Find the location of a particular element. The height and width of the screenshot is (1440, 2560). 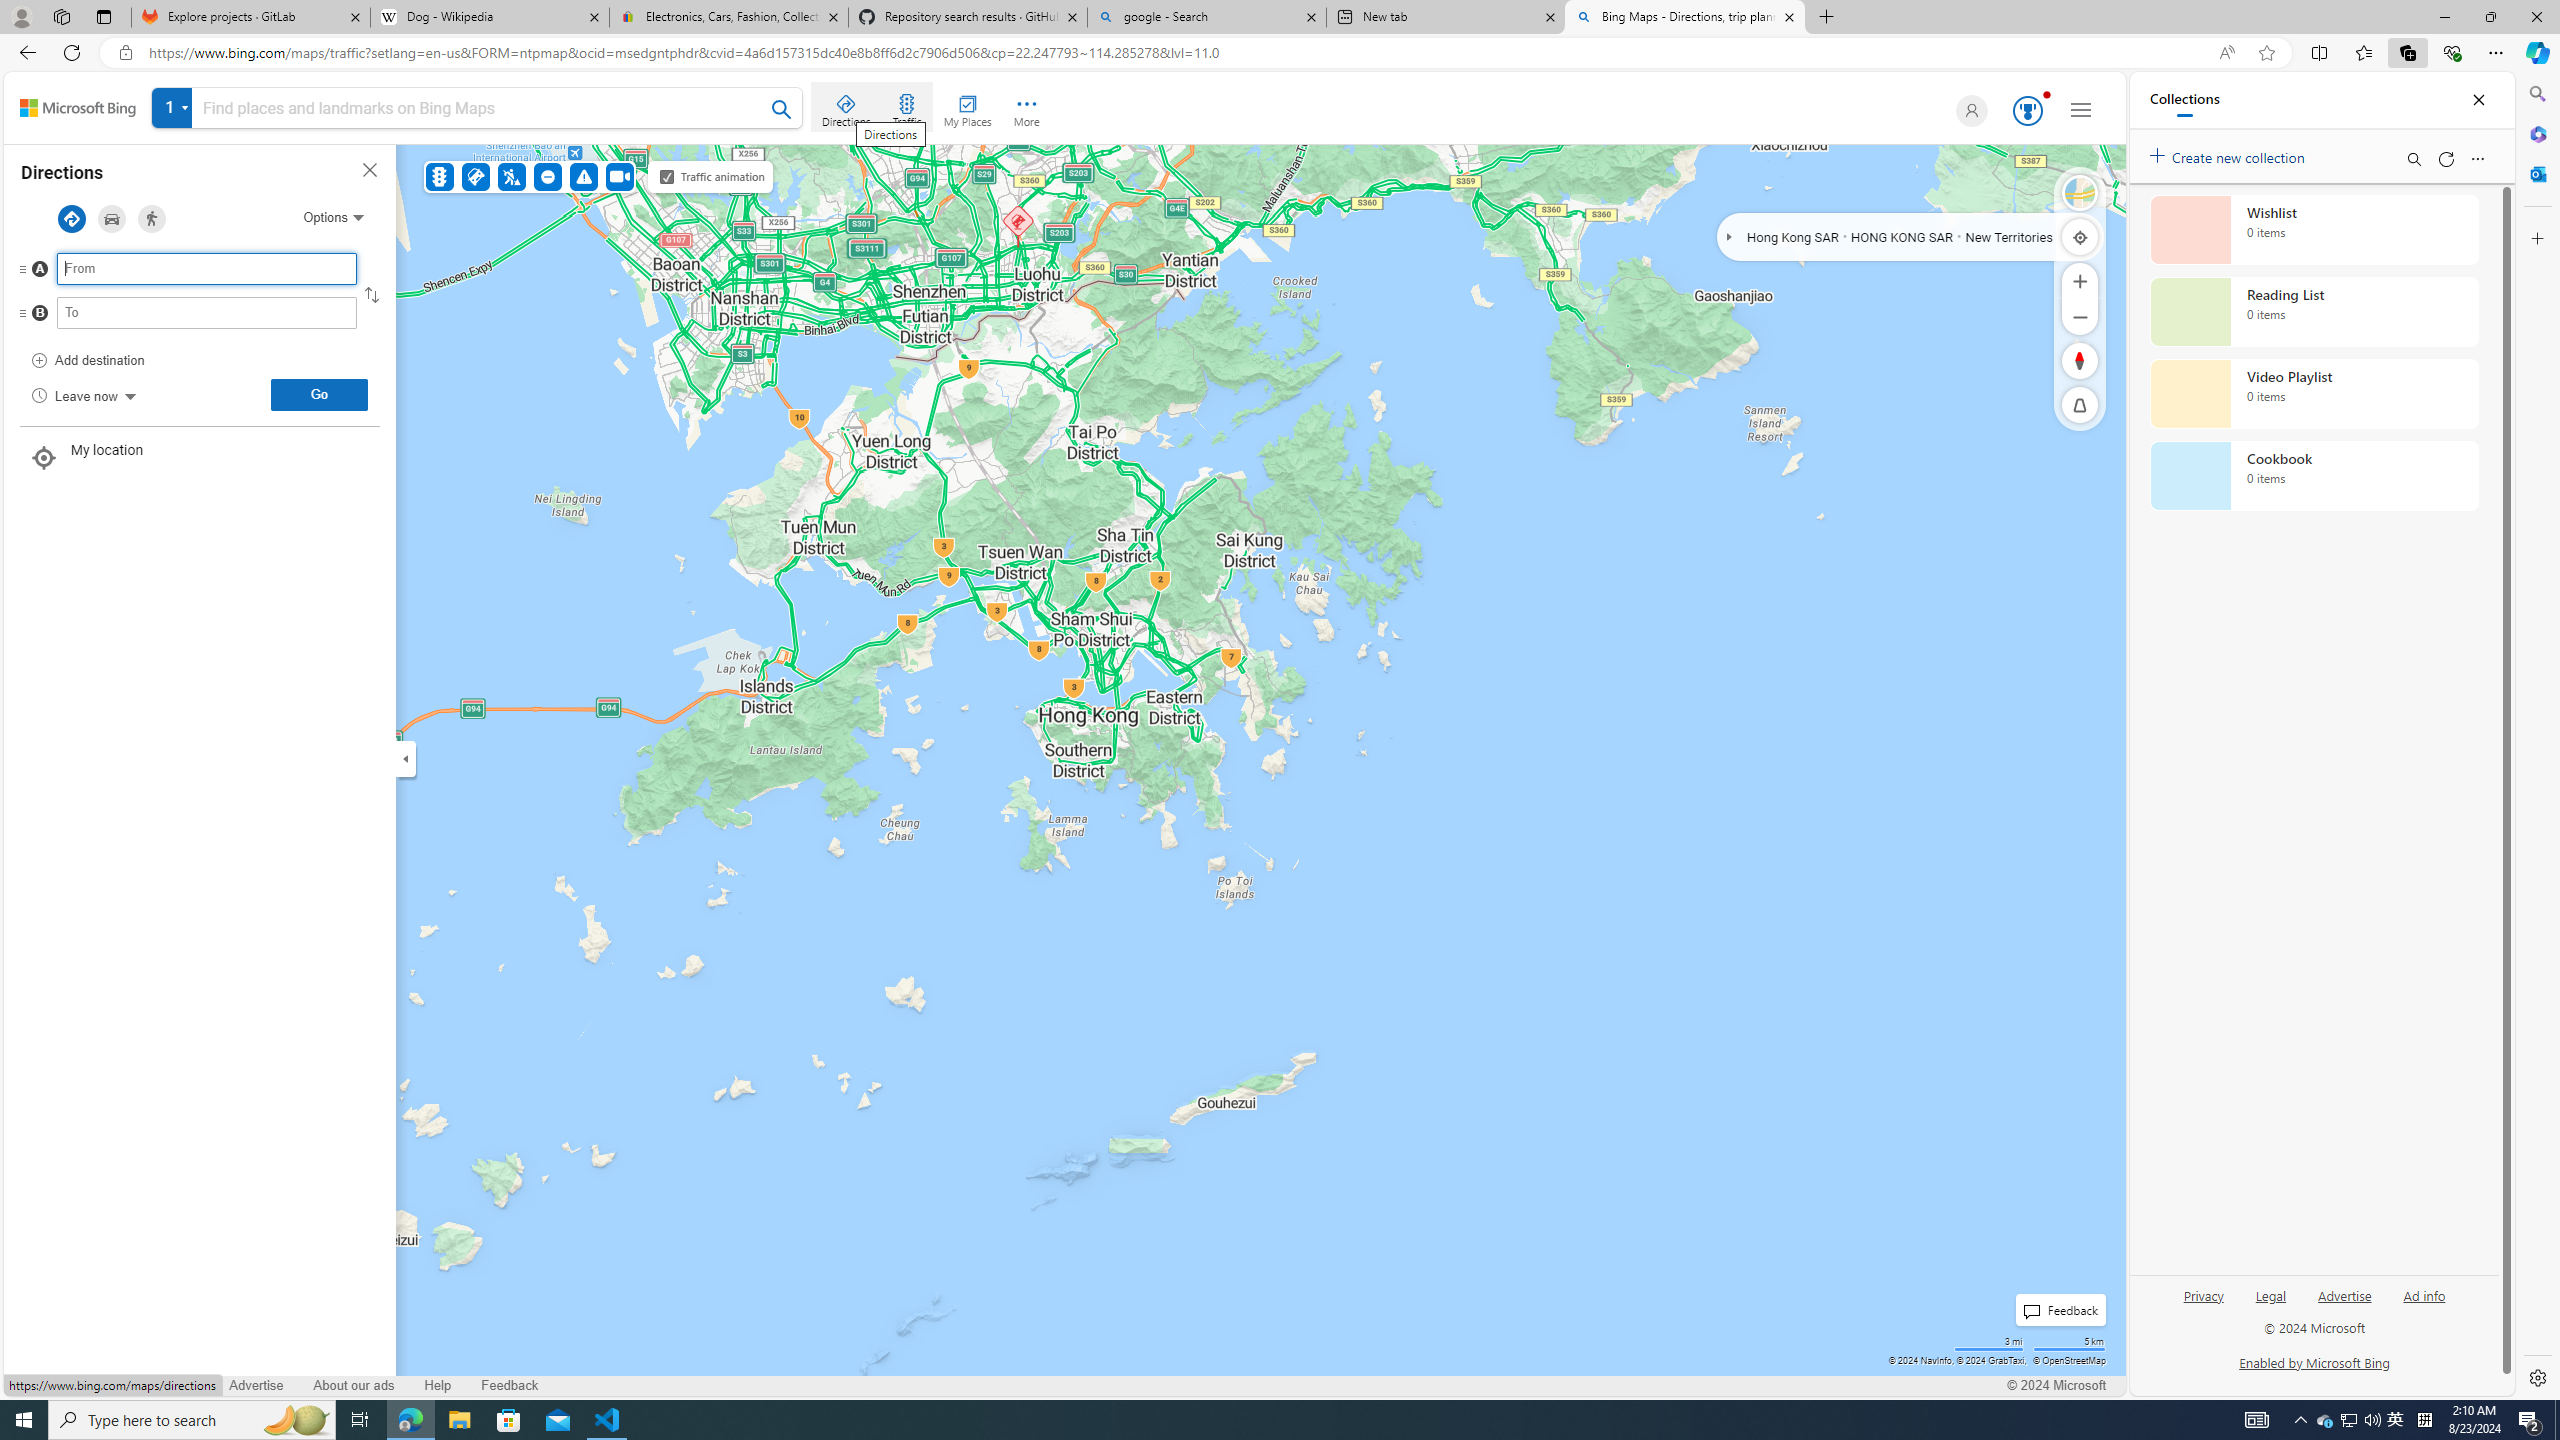

Settings and quick links is located at coordinates (2081, 110).